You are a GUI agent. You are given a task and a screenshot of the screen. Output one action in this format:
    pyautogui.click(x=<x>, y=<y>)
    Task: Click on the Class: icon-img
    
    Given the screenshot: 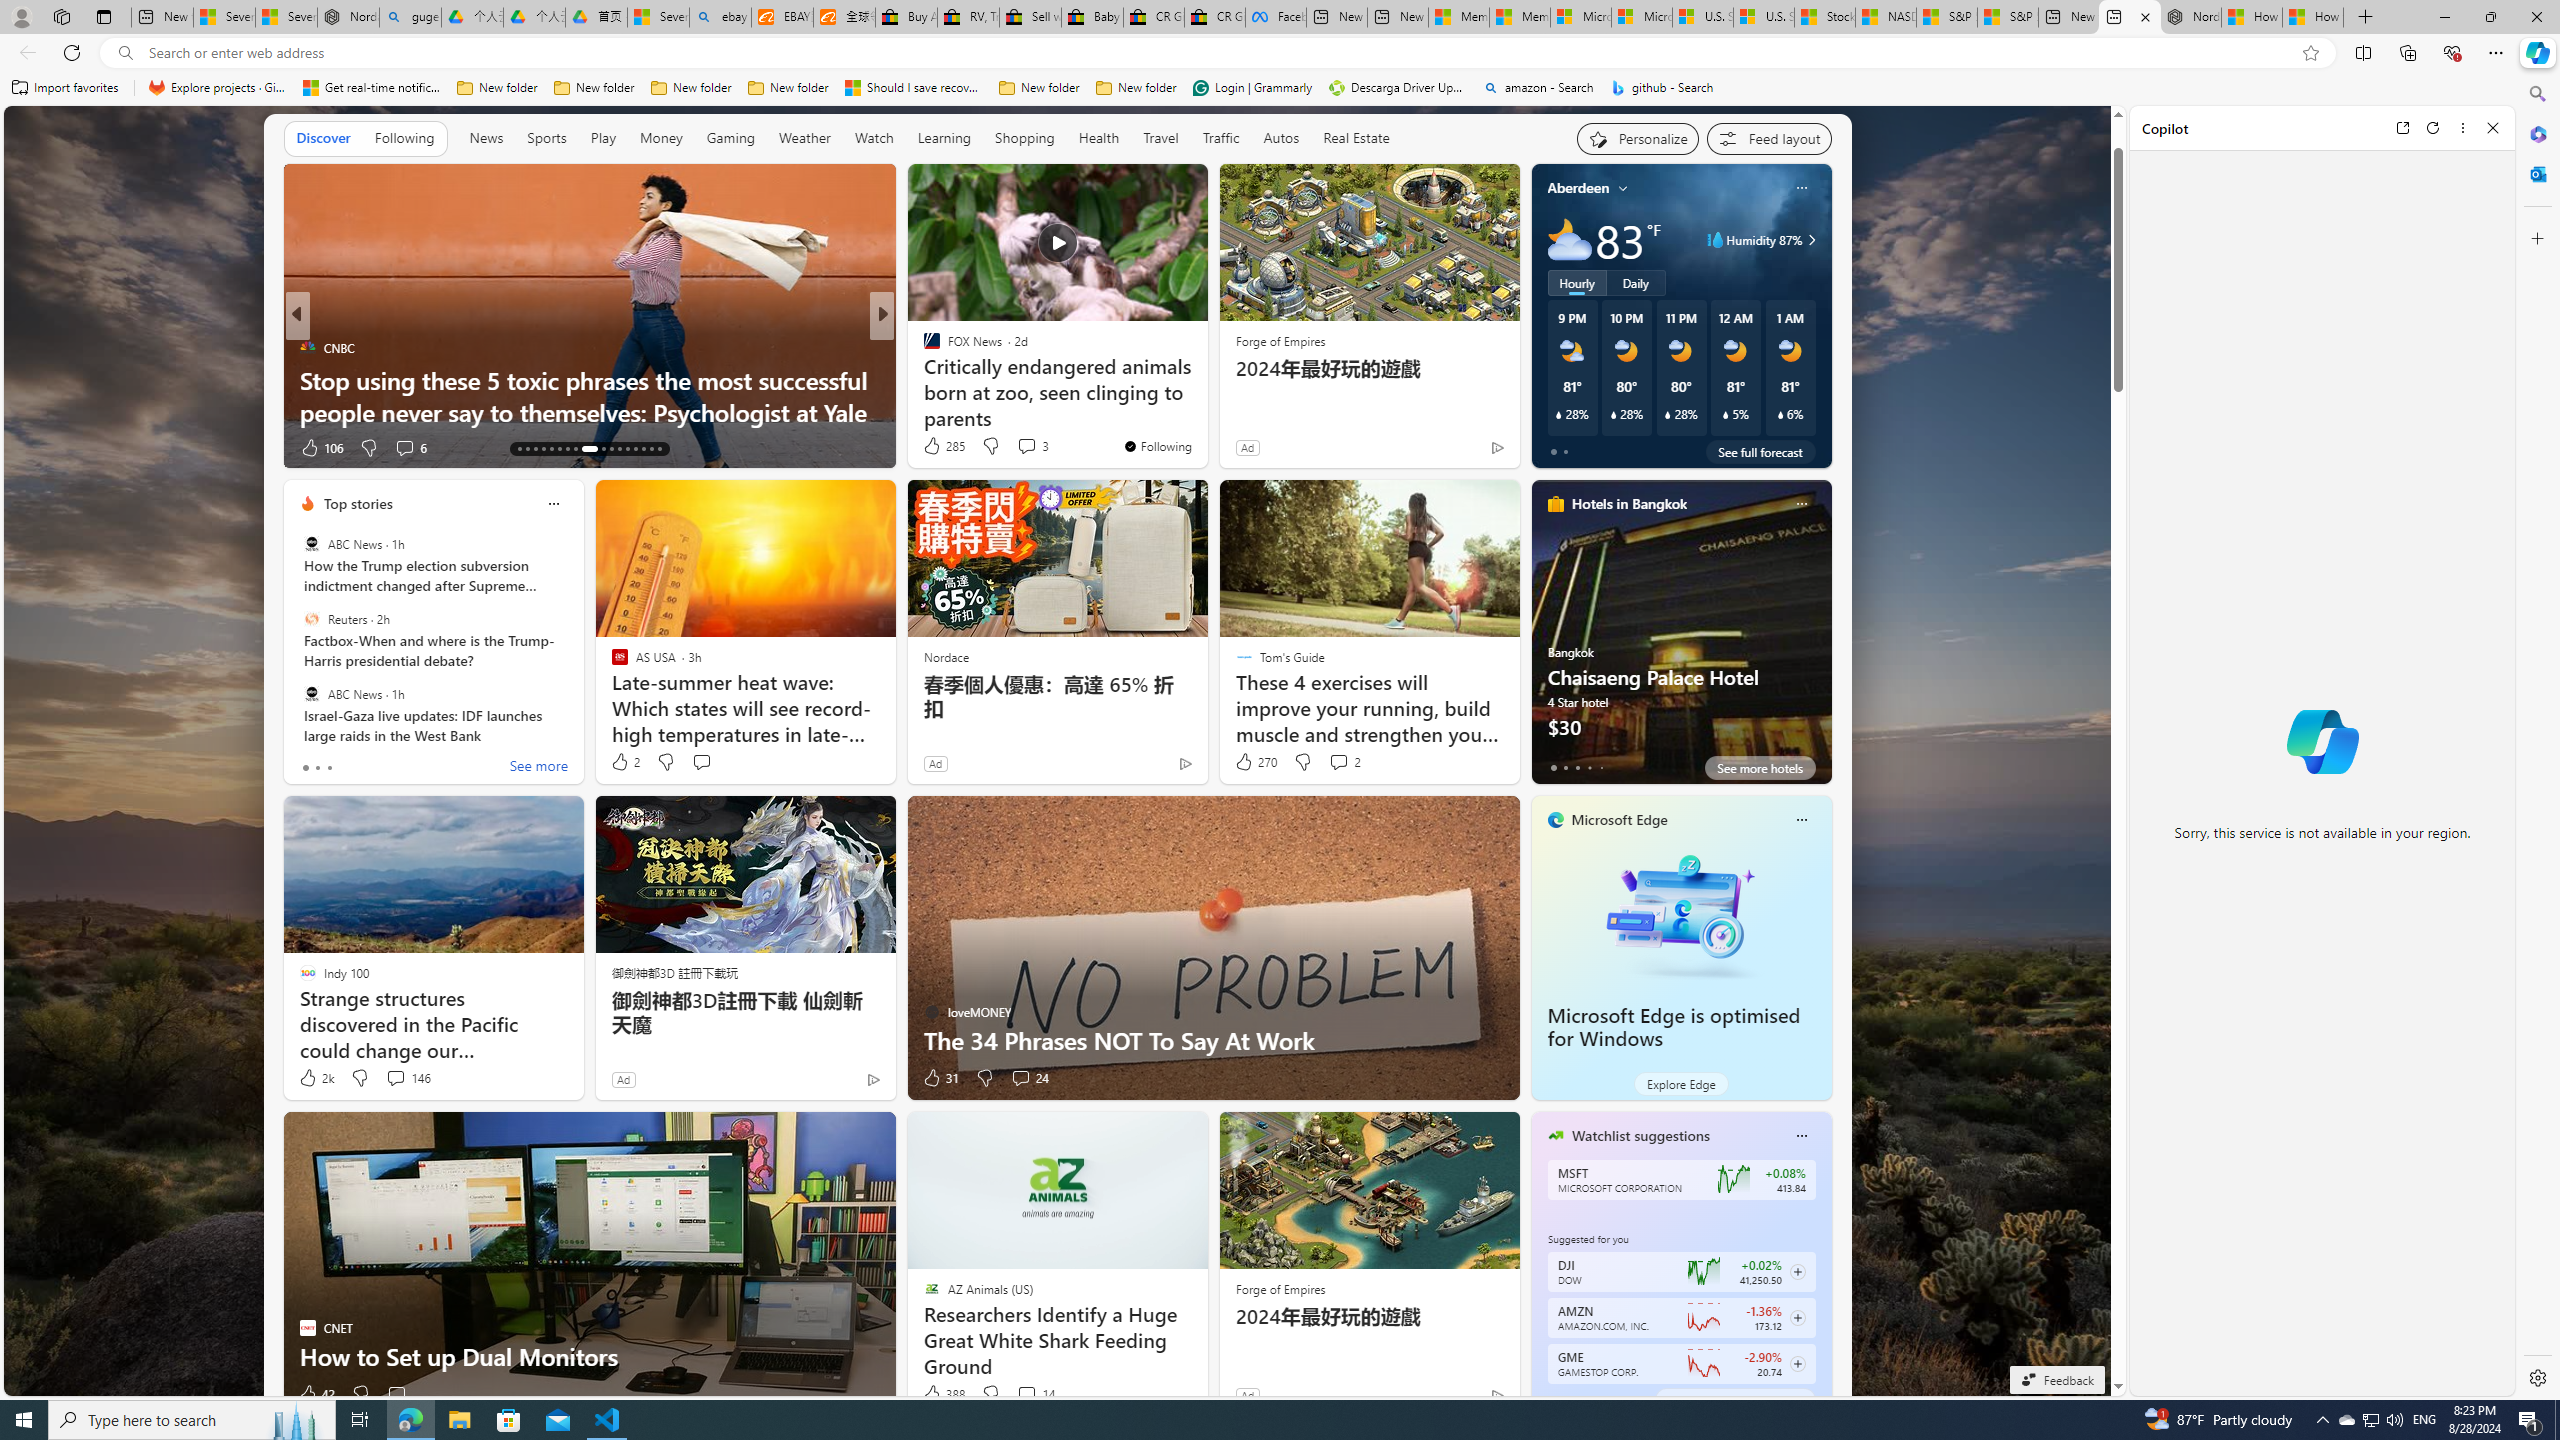 What is the action you would take?
    pyautogui.click(x=1800, y=1135)
    